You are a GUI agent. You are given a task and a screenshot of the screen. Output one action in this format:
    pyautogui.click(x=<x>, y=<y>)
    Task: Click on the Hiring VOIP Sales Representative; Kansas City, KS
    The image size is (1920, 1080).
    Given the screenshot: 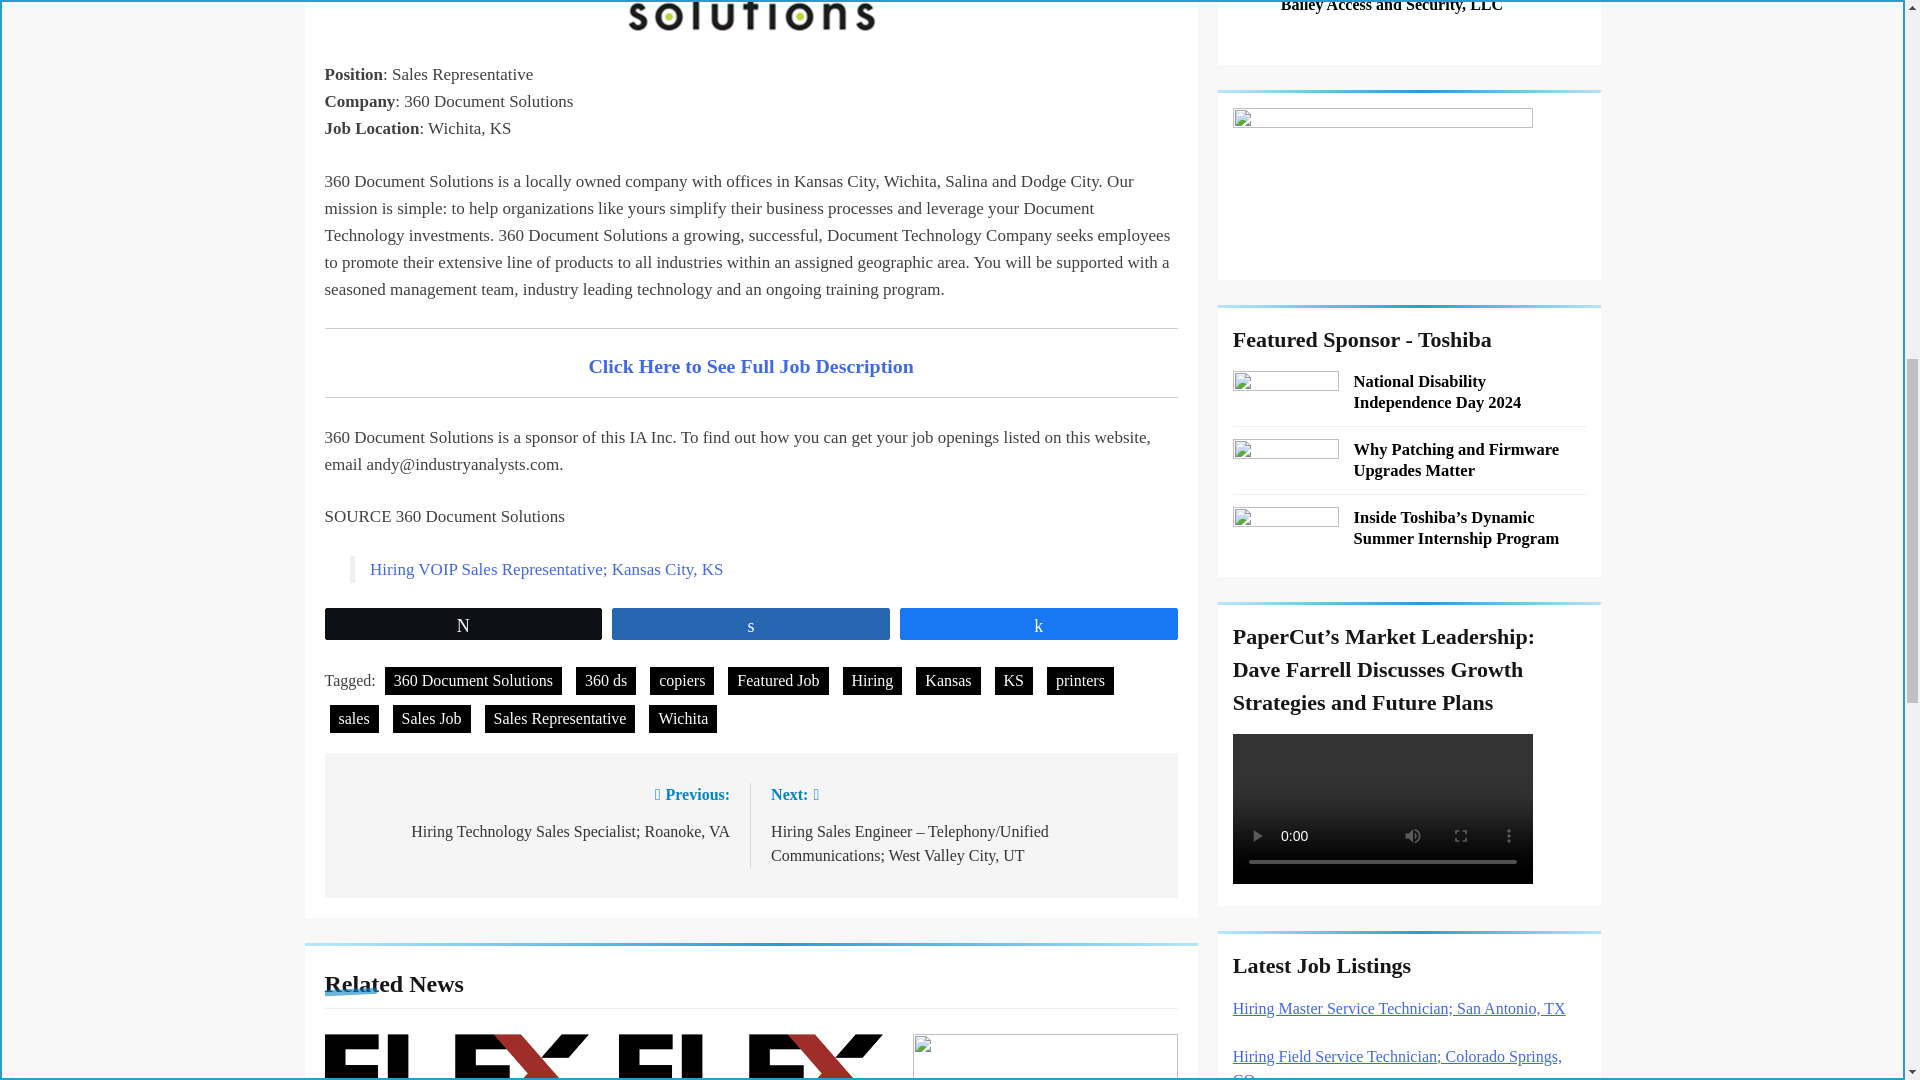 What is the action you would take?
    pyautogui.click(x=546, y=569)
    